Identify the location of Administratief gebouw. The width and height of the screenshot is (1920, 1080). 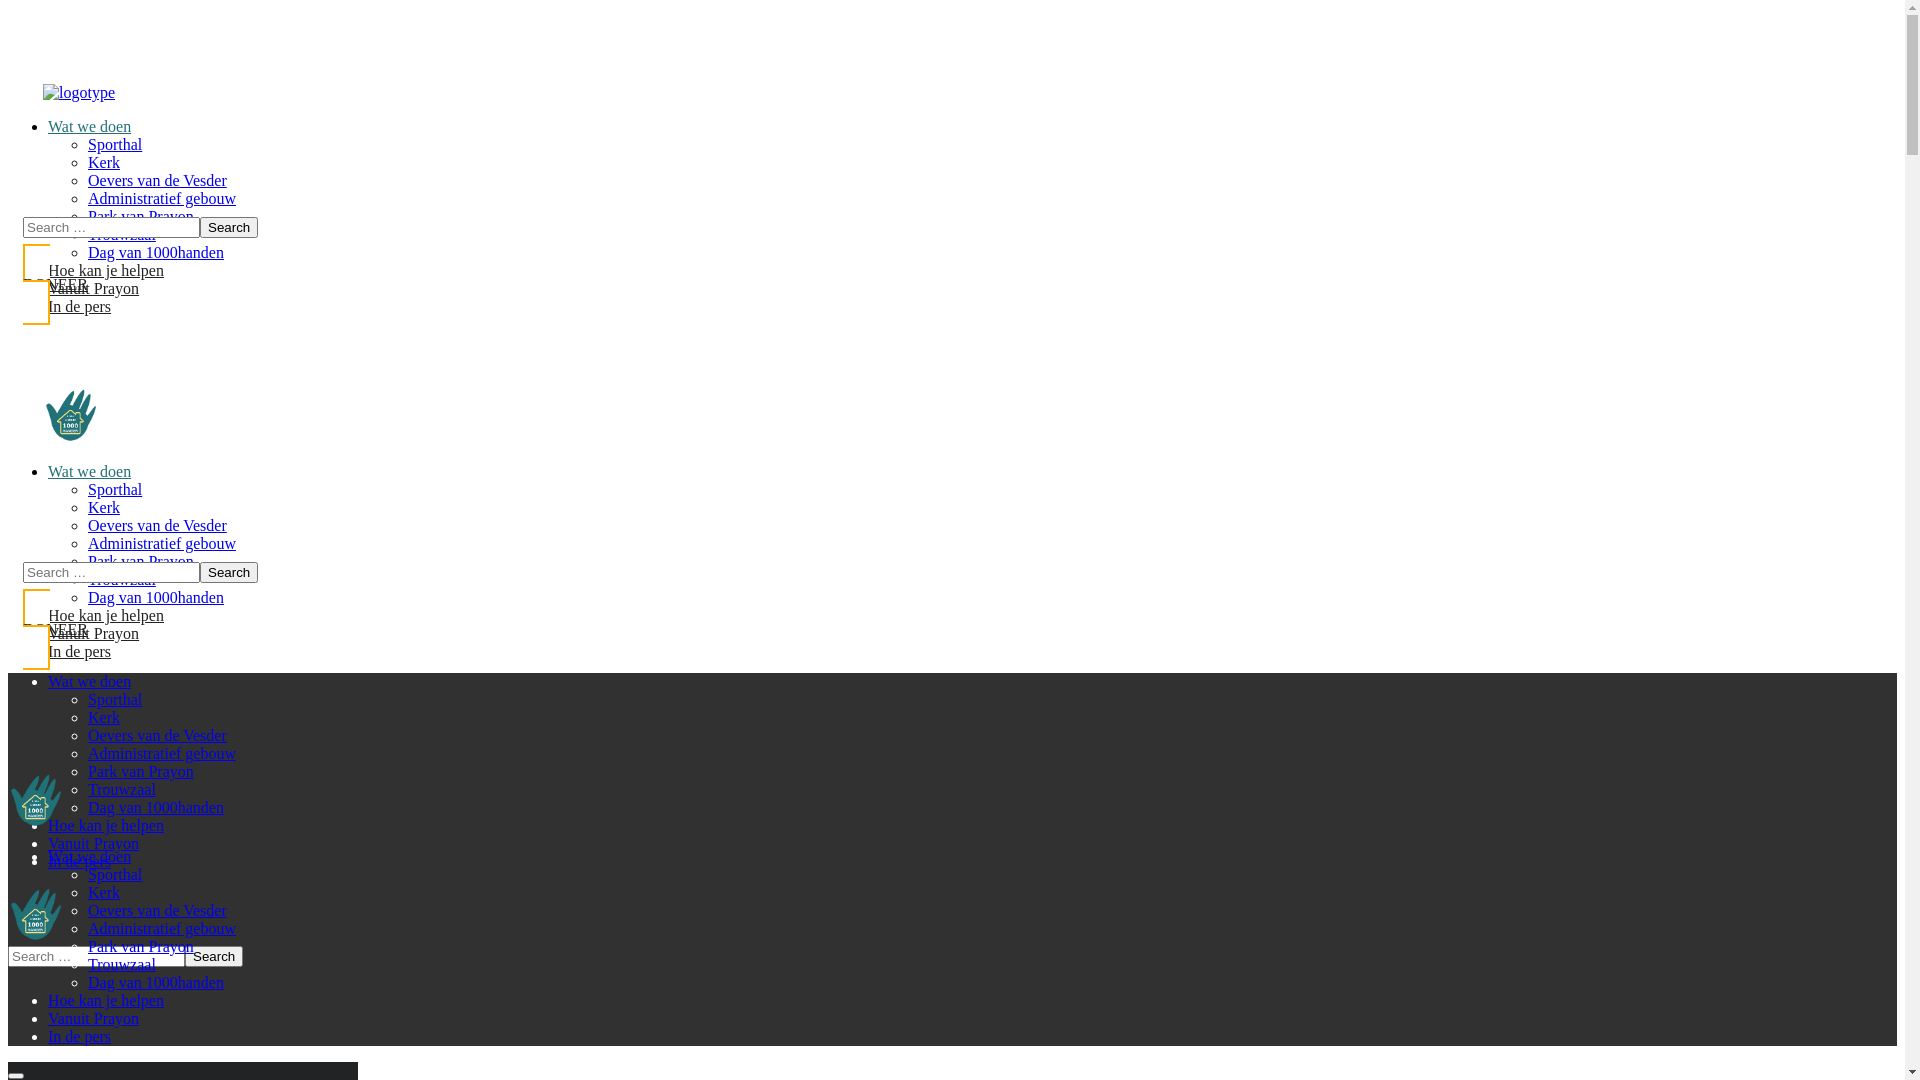
(162, 544).